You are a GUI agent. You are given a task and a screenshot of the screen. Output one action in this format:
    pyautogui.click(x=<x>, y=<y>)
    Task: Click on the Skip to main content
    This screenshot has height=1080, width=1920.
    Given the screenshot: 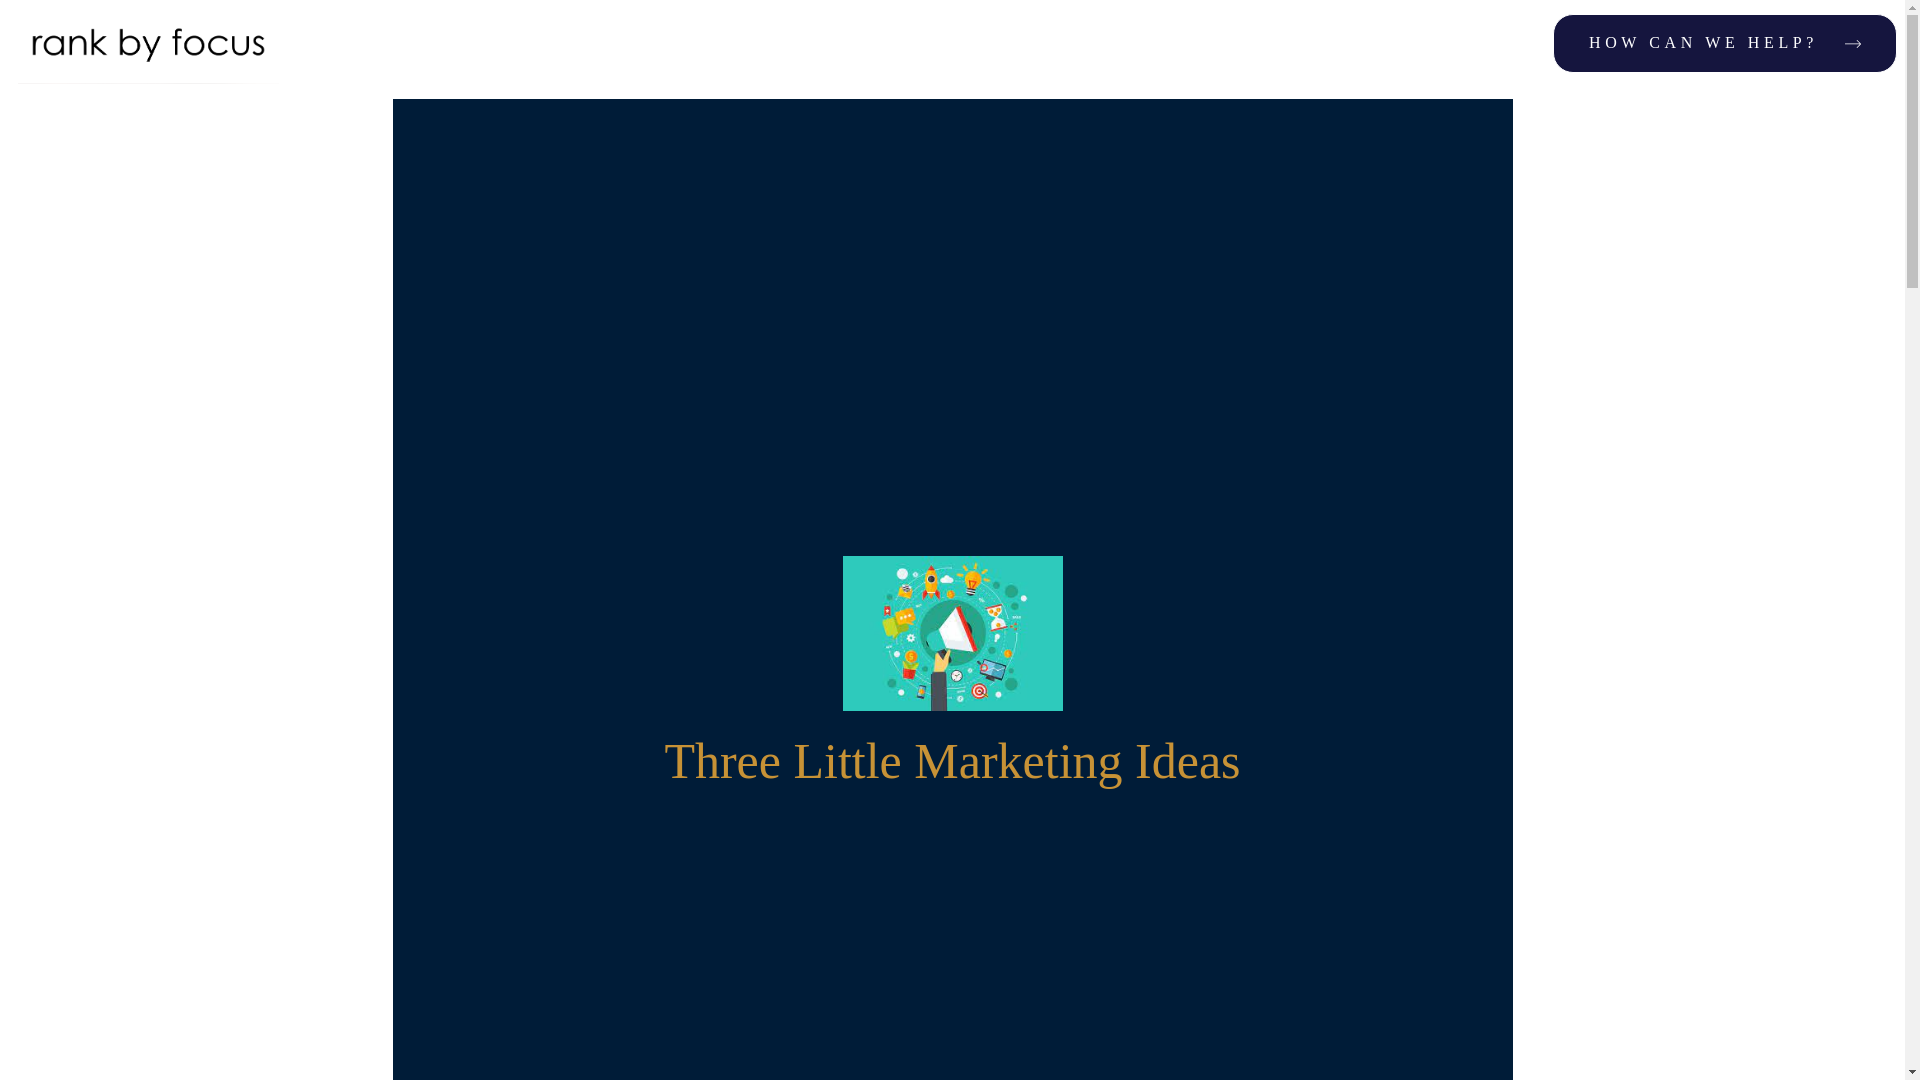 What is the action you would take?
    pyautogui.click(x=122, y=30)
    